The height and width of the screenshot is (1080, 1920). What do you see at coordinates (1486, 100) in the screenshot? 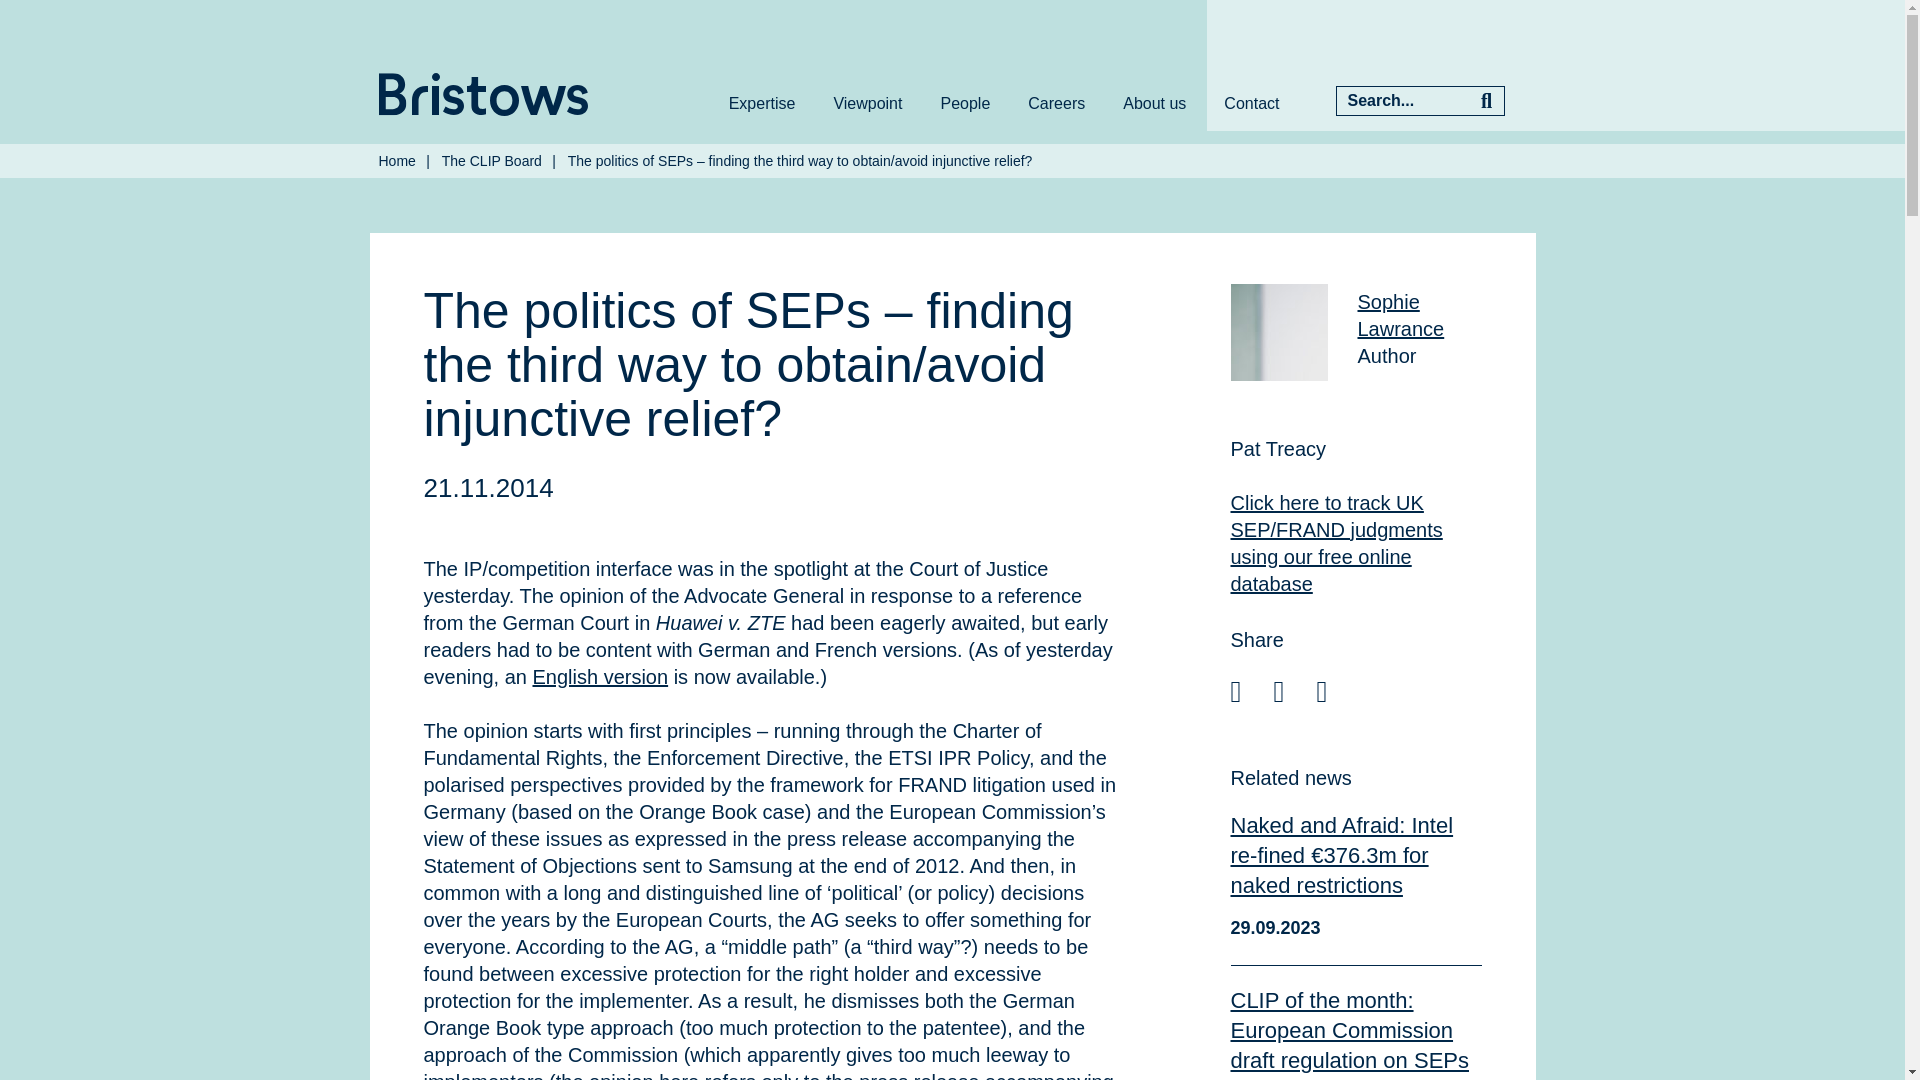
I see `Search` at bounding box center [1486, 100].